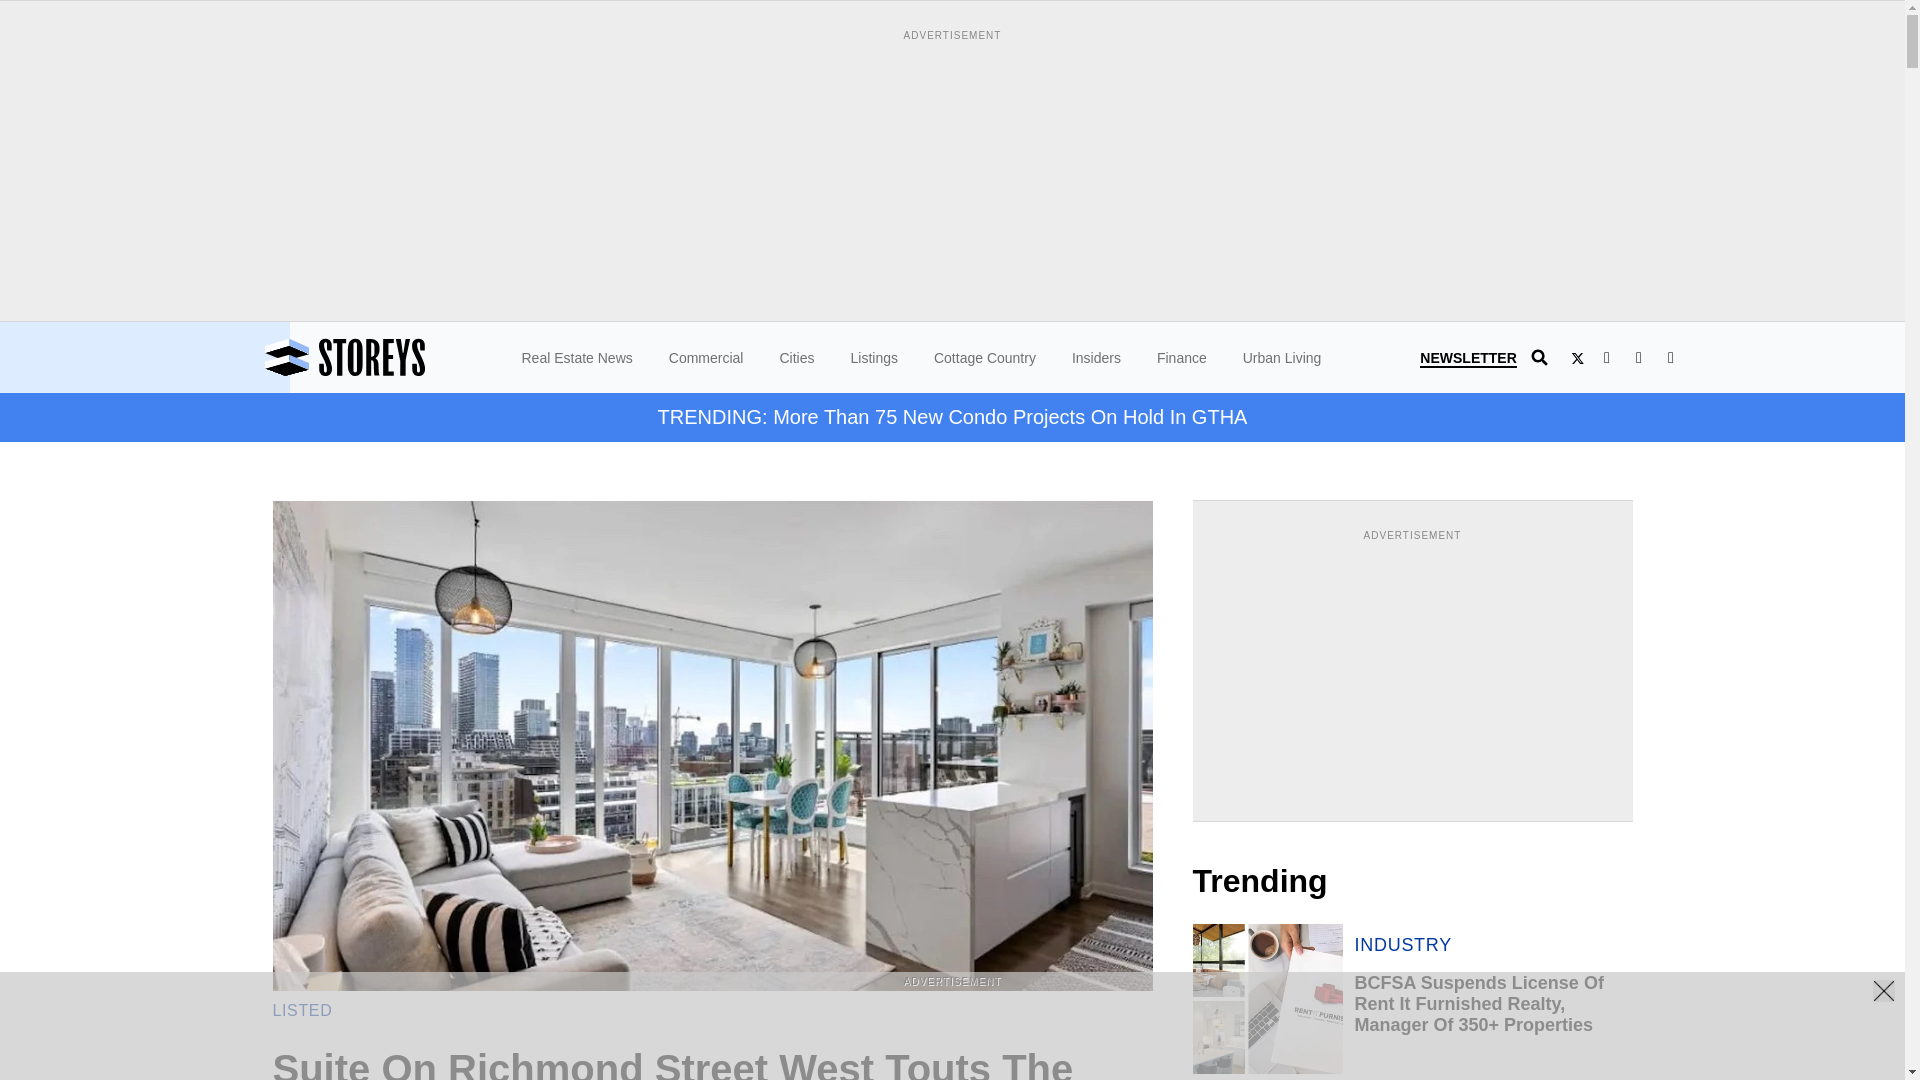 This screenshot has height=1080, width=1920. Describe the element at coordinates (399, 357) in the screenshot. I see `Storeys - Real Estate News in Canada` at that location.